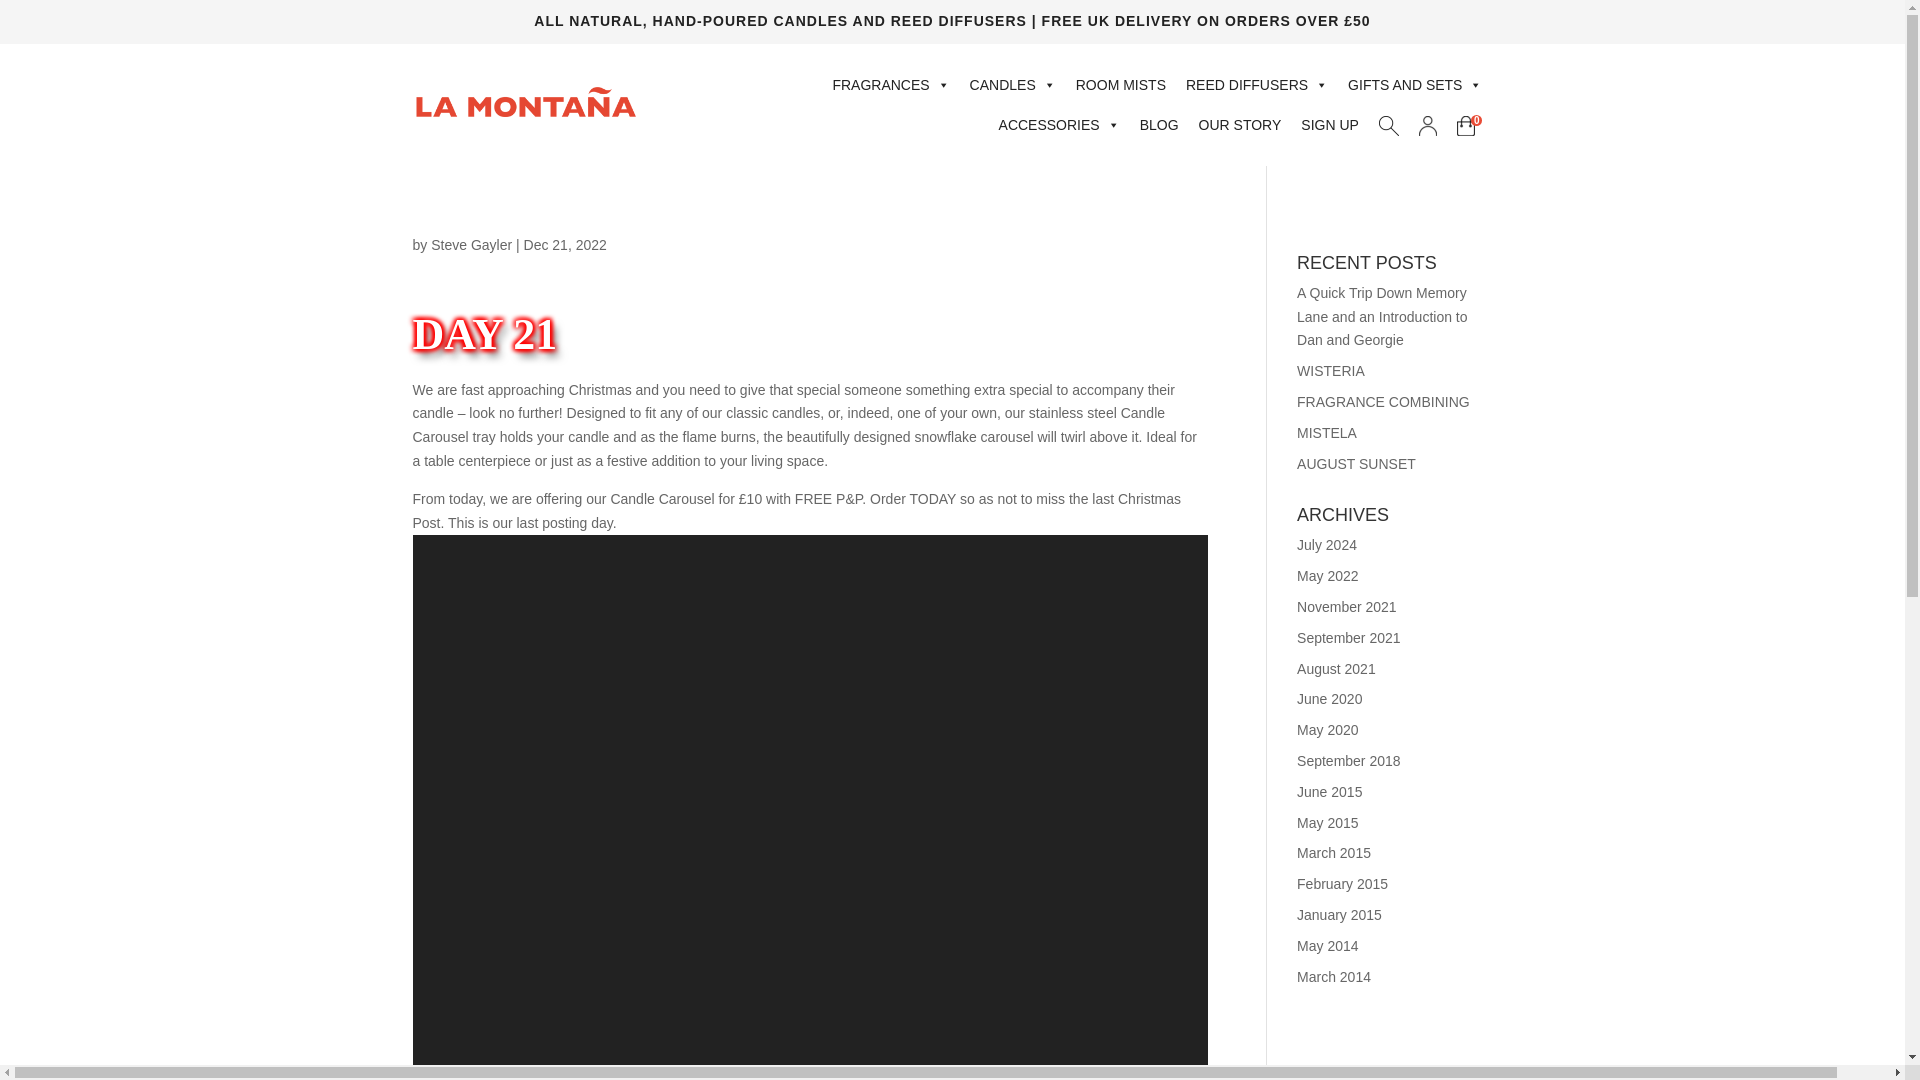  I want to click on FRAGRANCES, so click(890, 84).